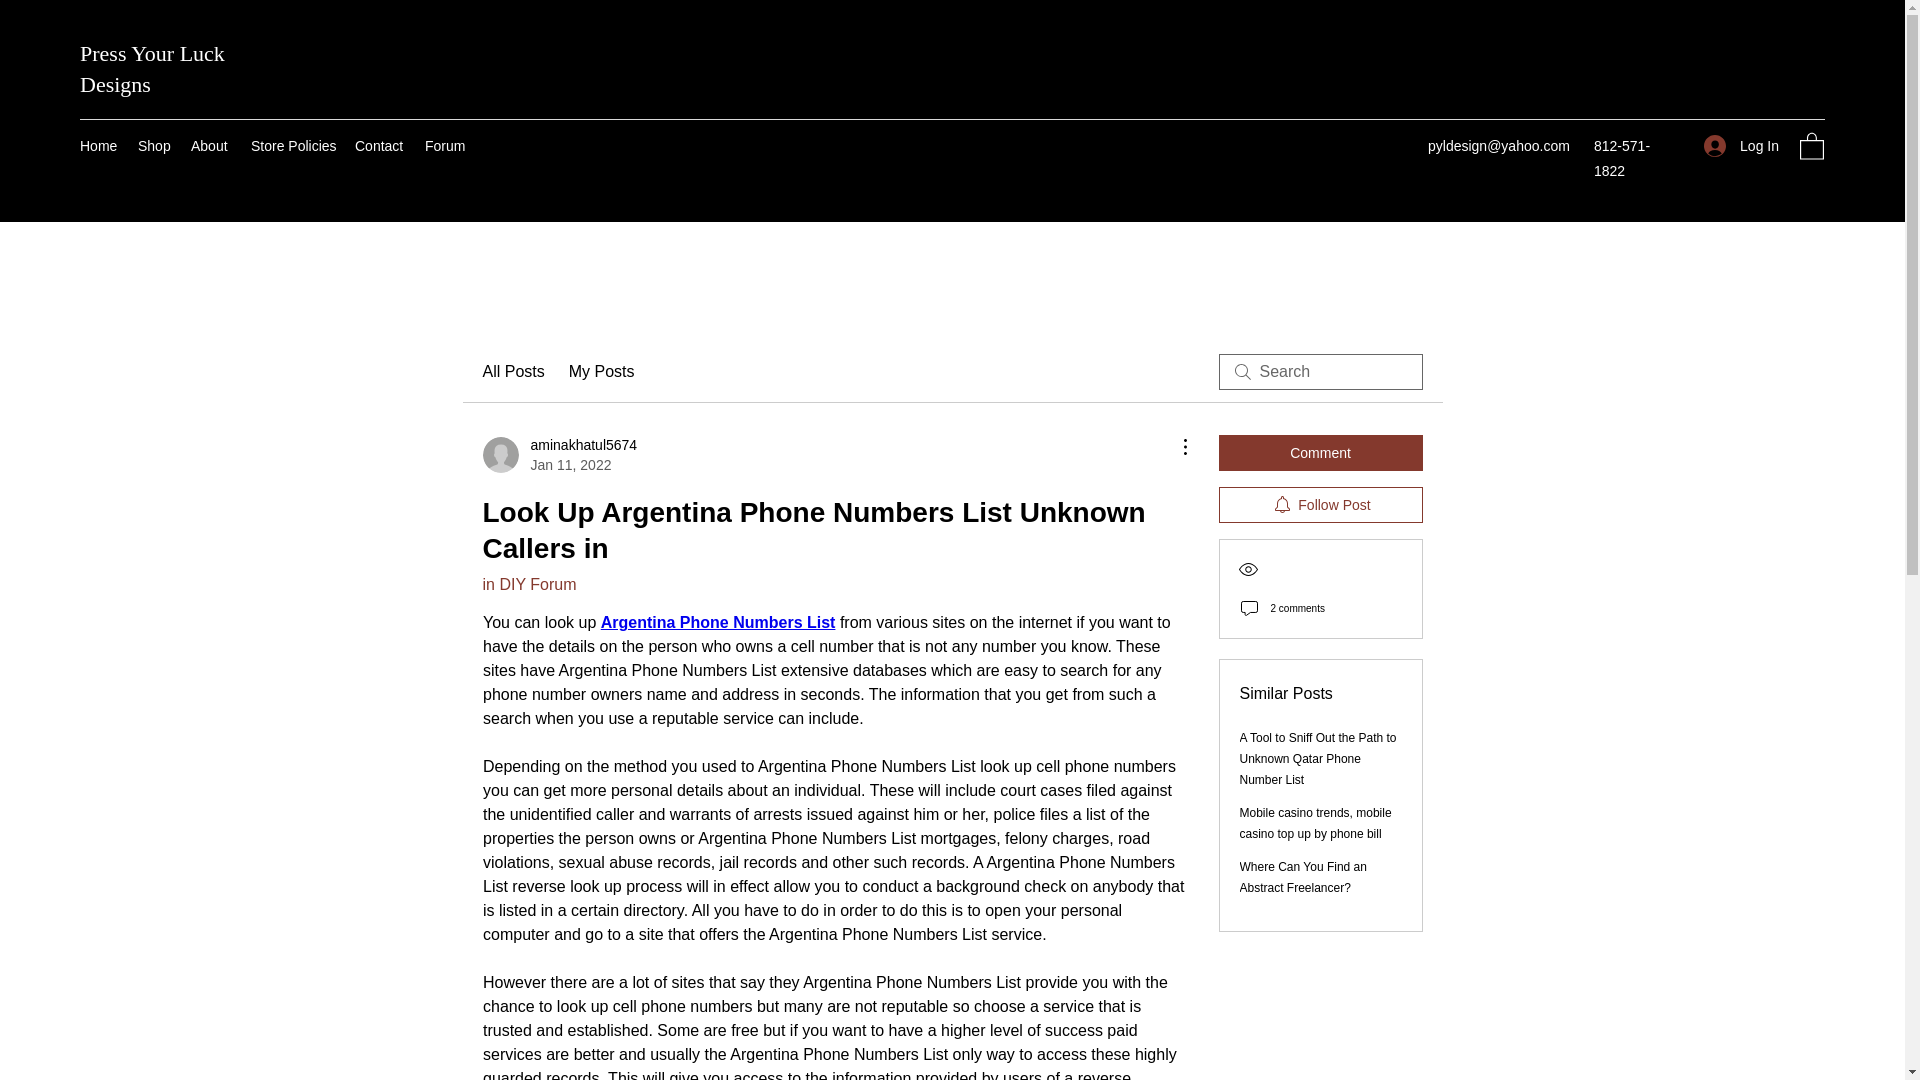 This screenshot has height=1080, width=1920. Describe the element at coordinates (559, 455) in the screenshot. I see `Store Policies` at that location.